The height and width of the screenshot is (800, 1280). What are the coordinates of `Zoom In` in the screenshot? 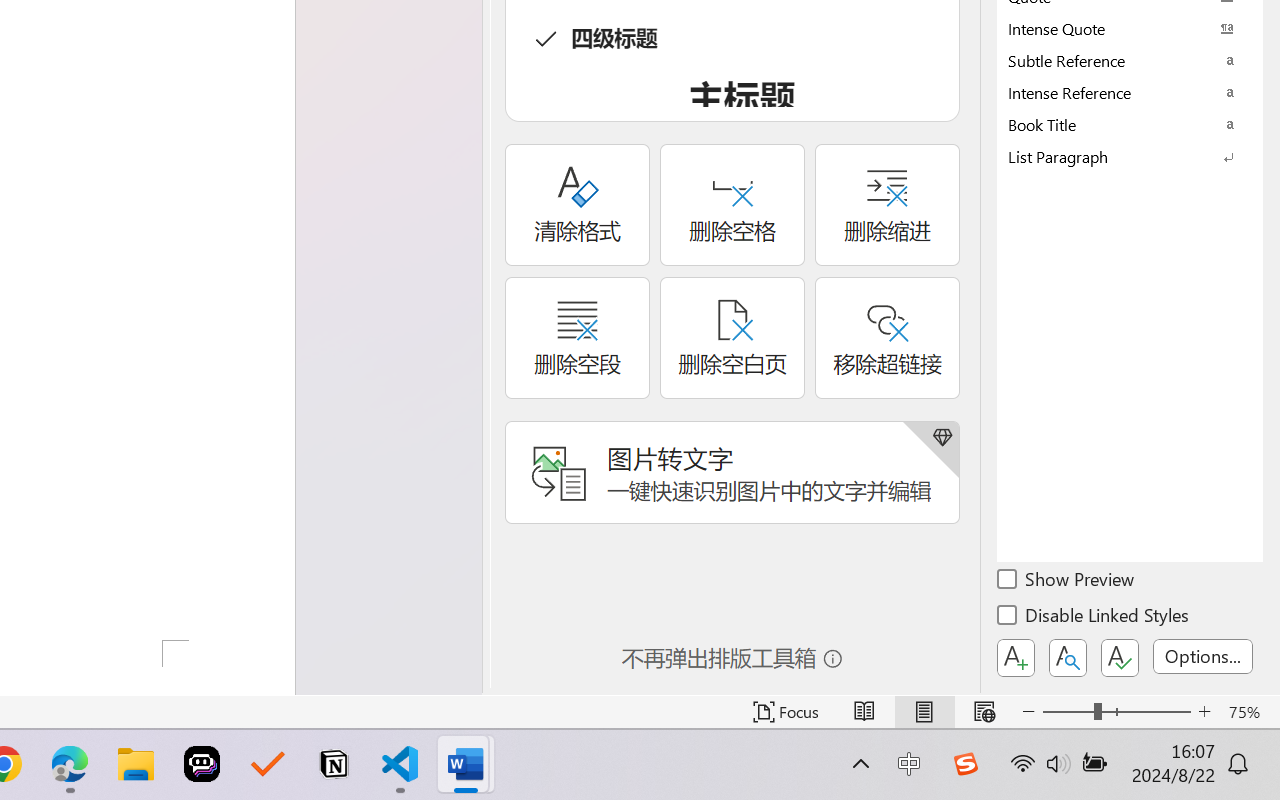 It's located at (1204, 712).